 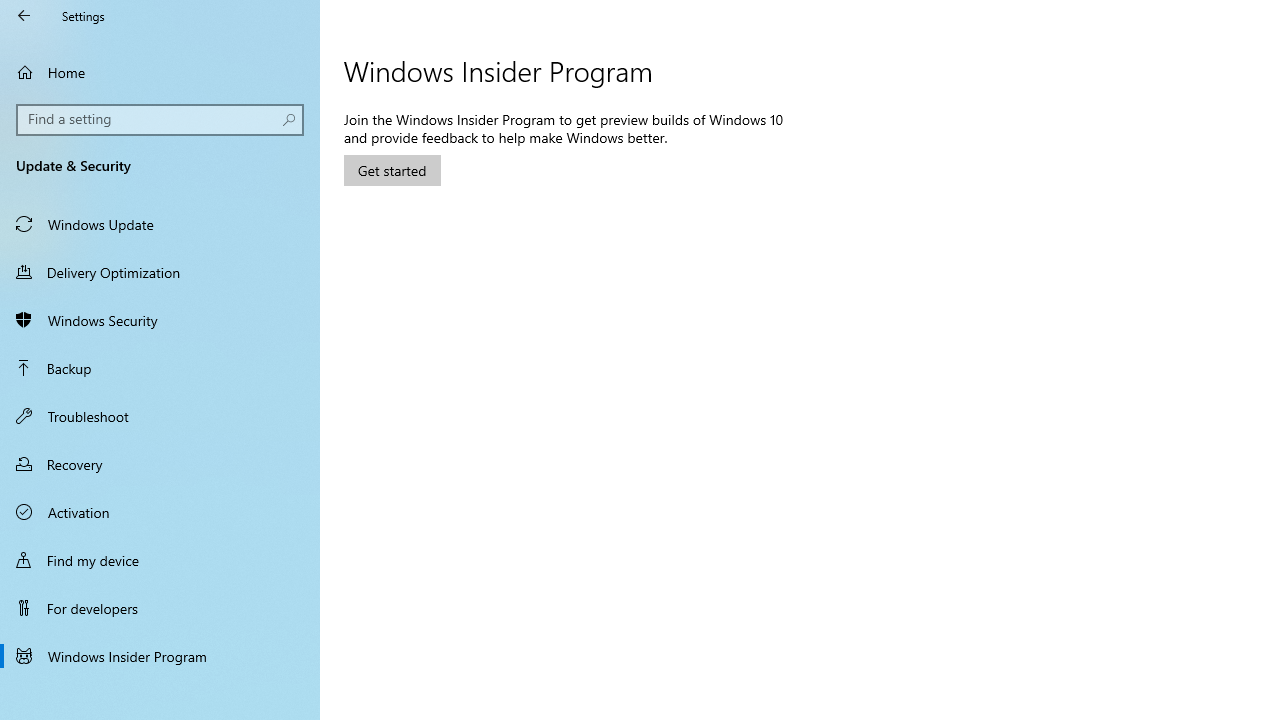 I want to click on For developers, so click(x=160, y=608).